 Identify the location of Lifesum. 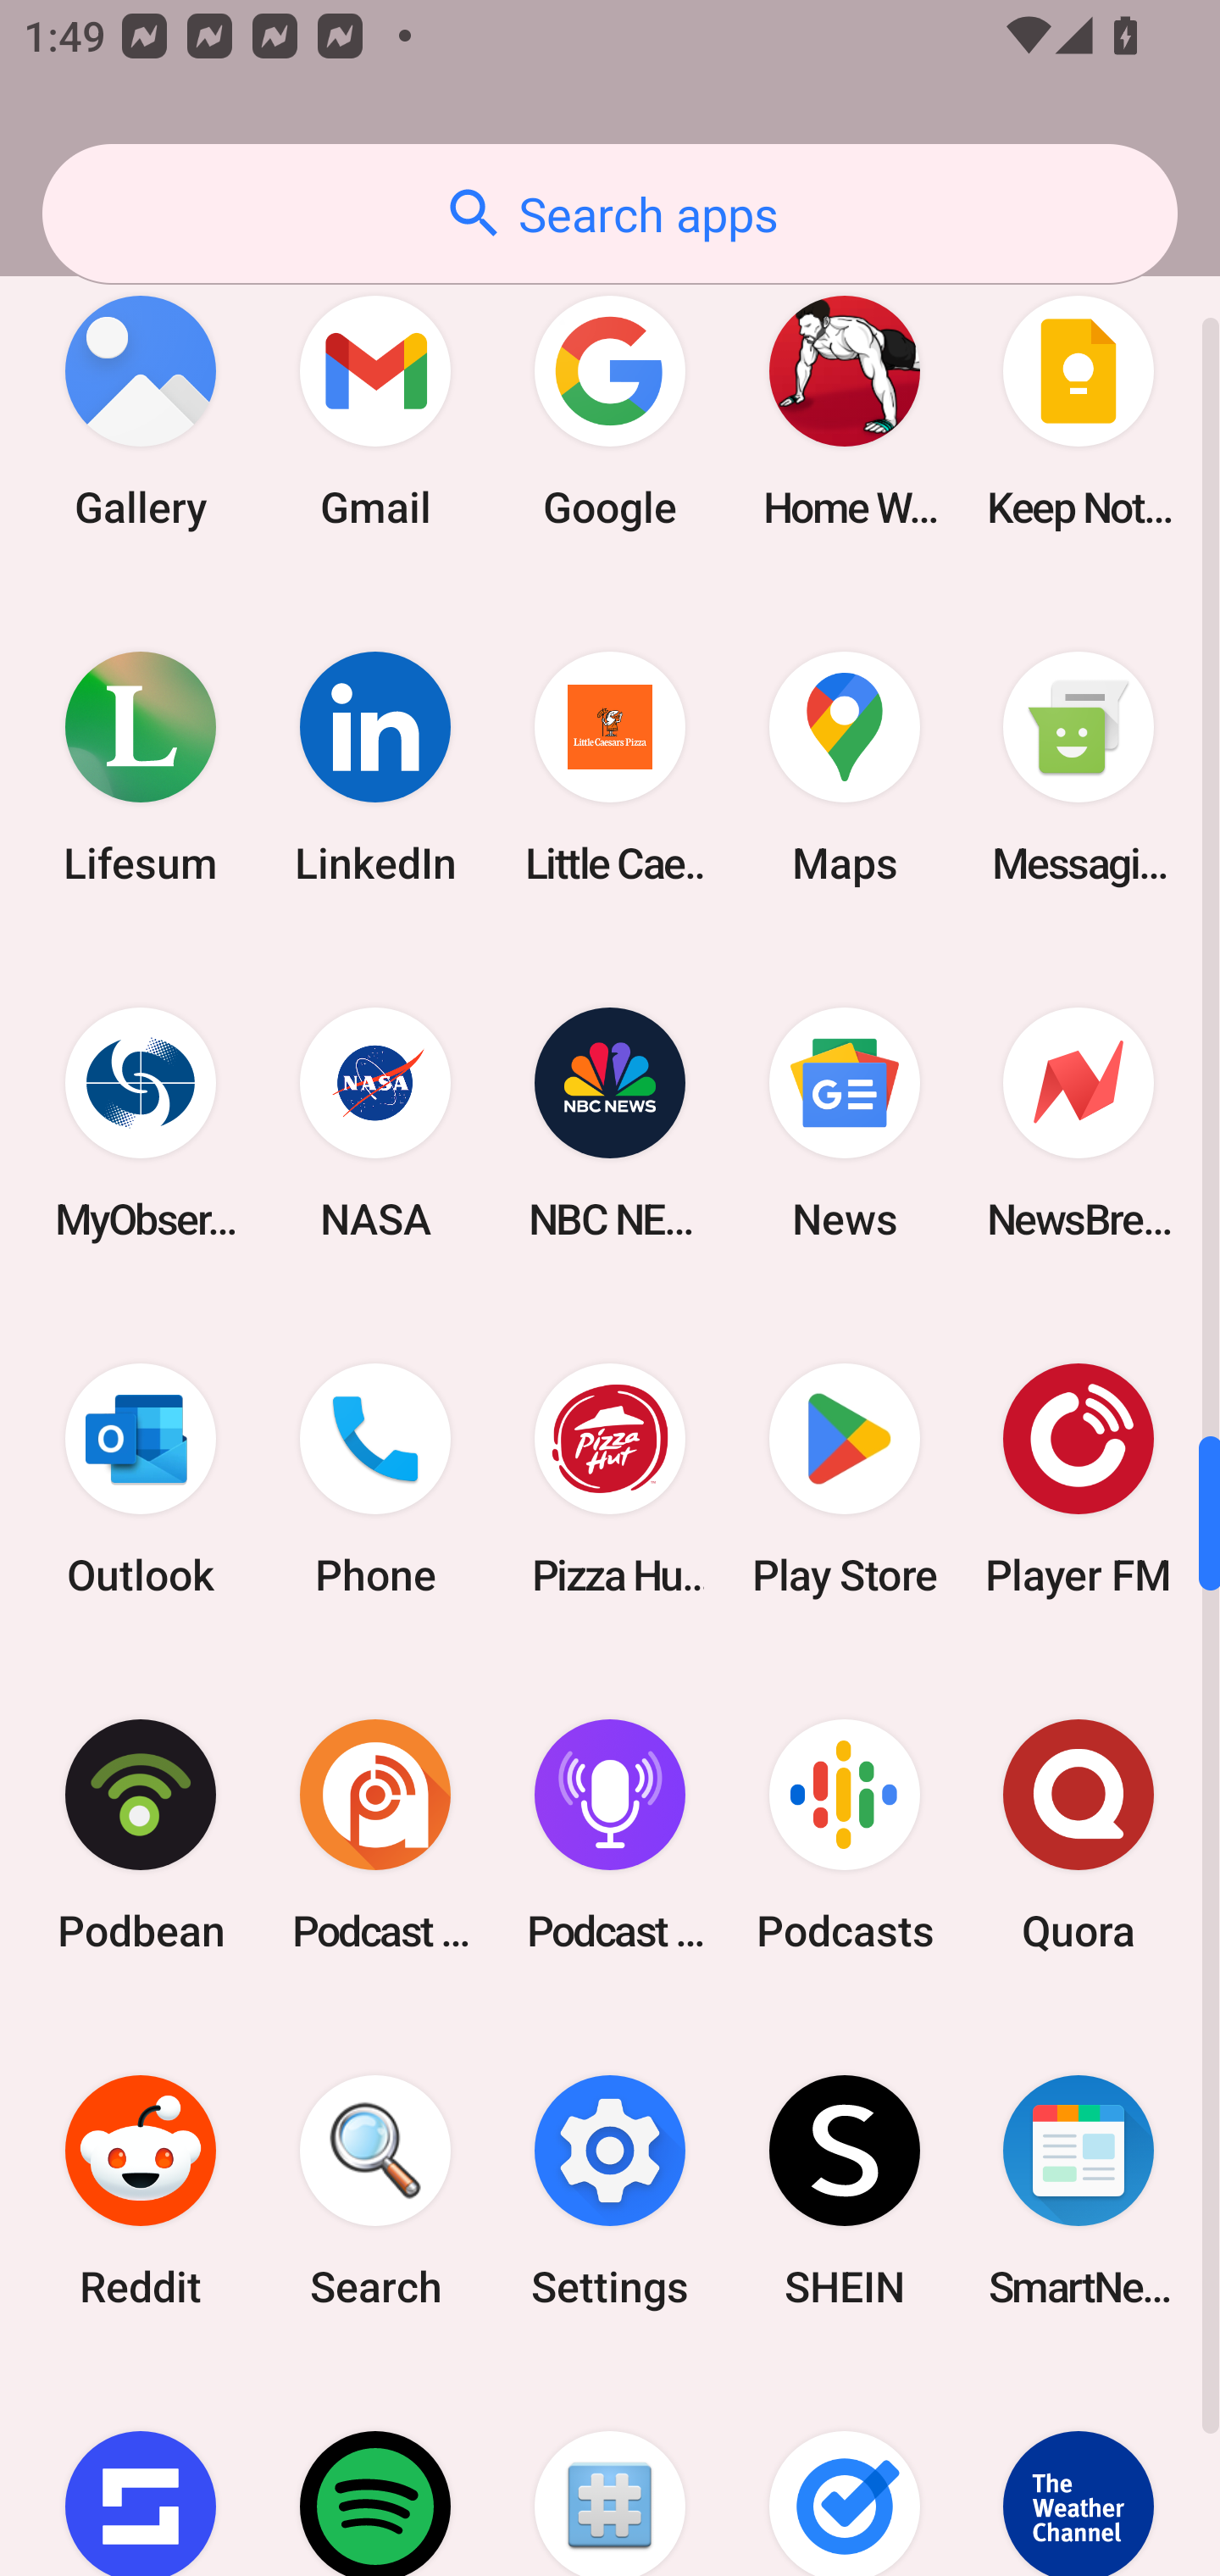
(141, 768).